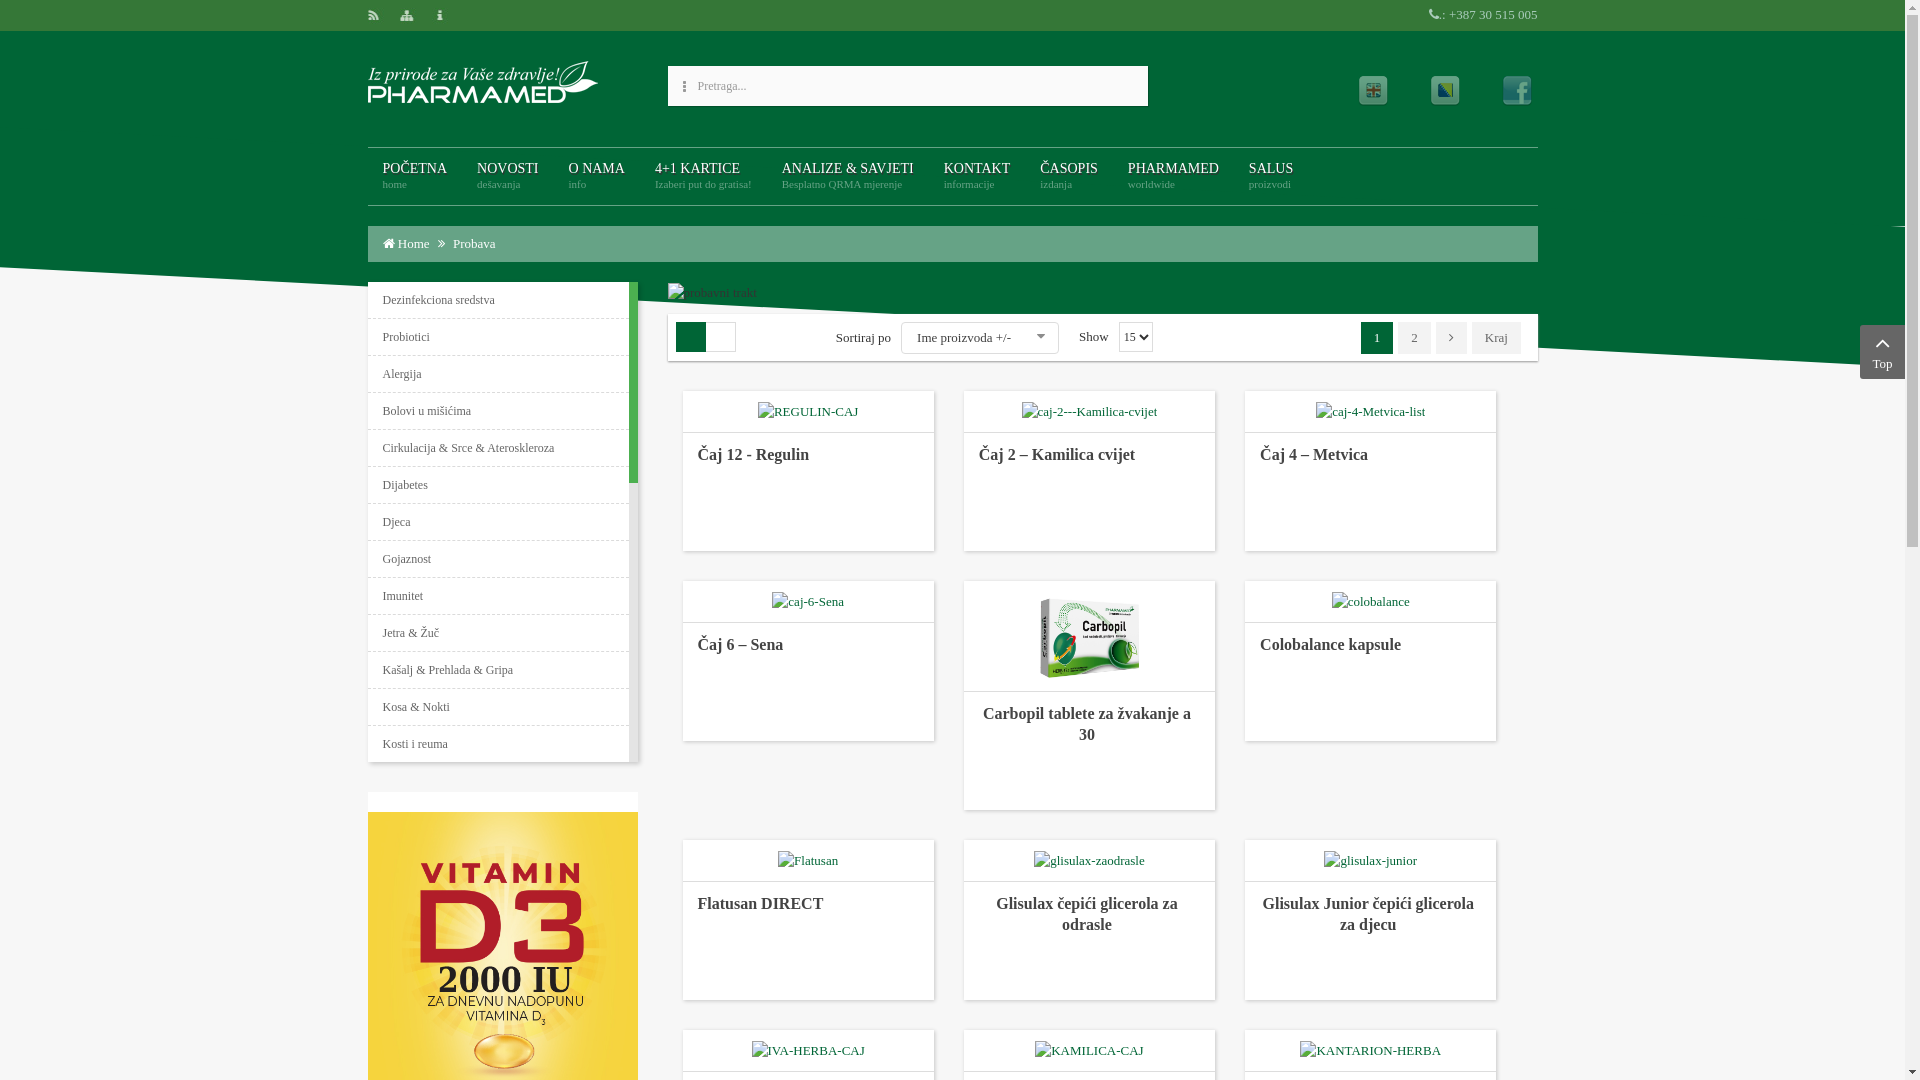 This screenshot has height=1080, width=1920. What do you see at coordinates (498, 855) in the screenshot?
I see `Nesanica & Nemir` at bounding box center [498, 855].